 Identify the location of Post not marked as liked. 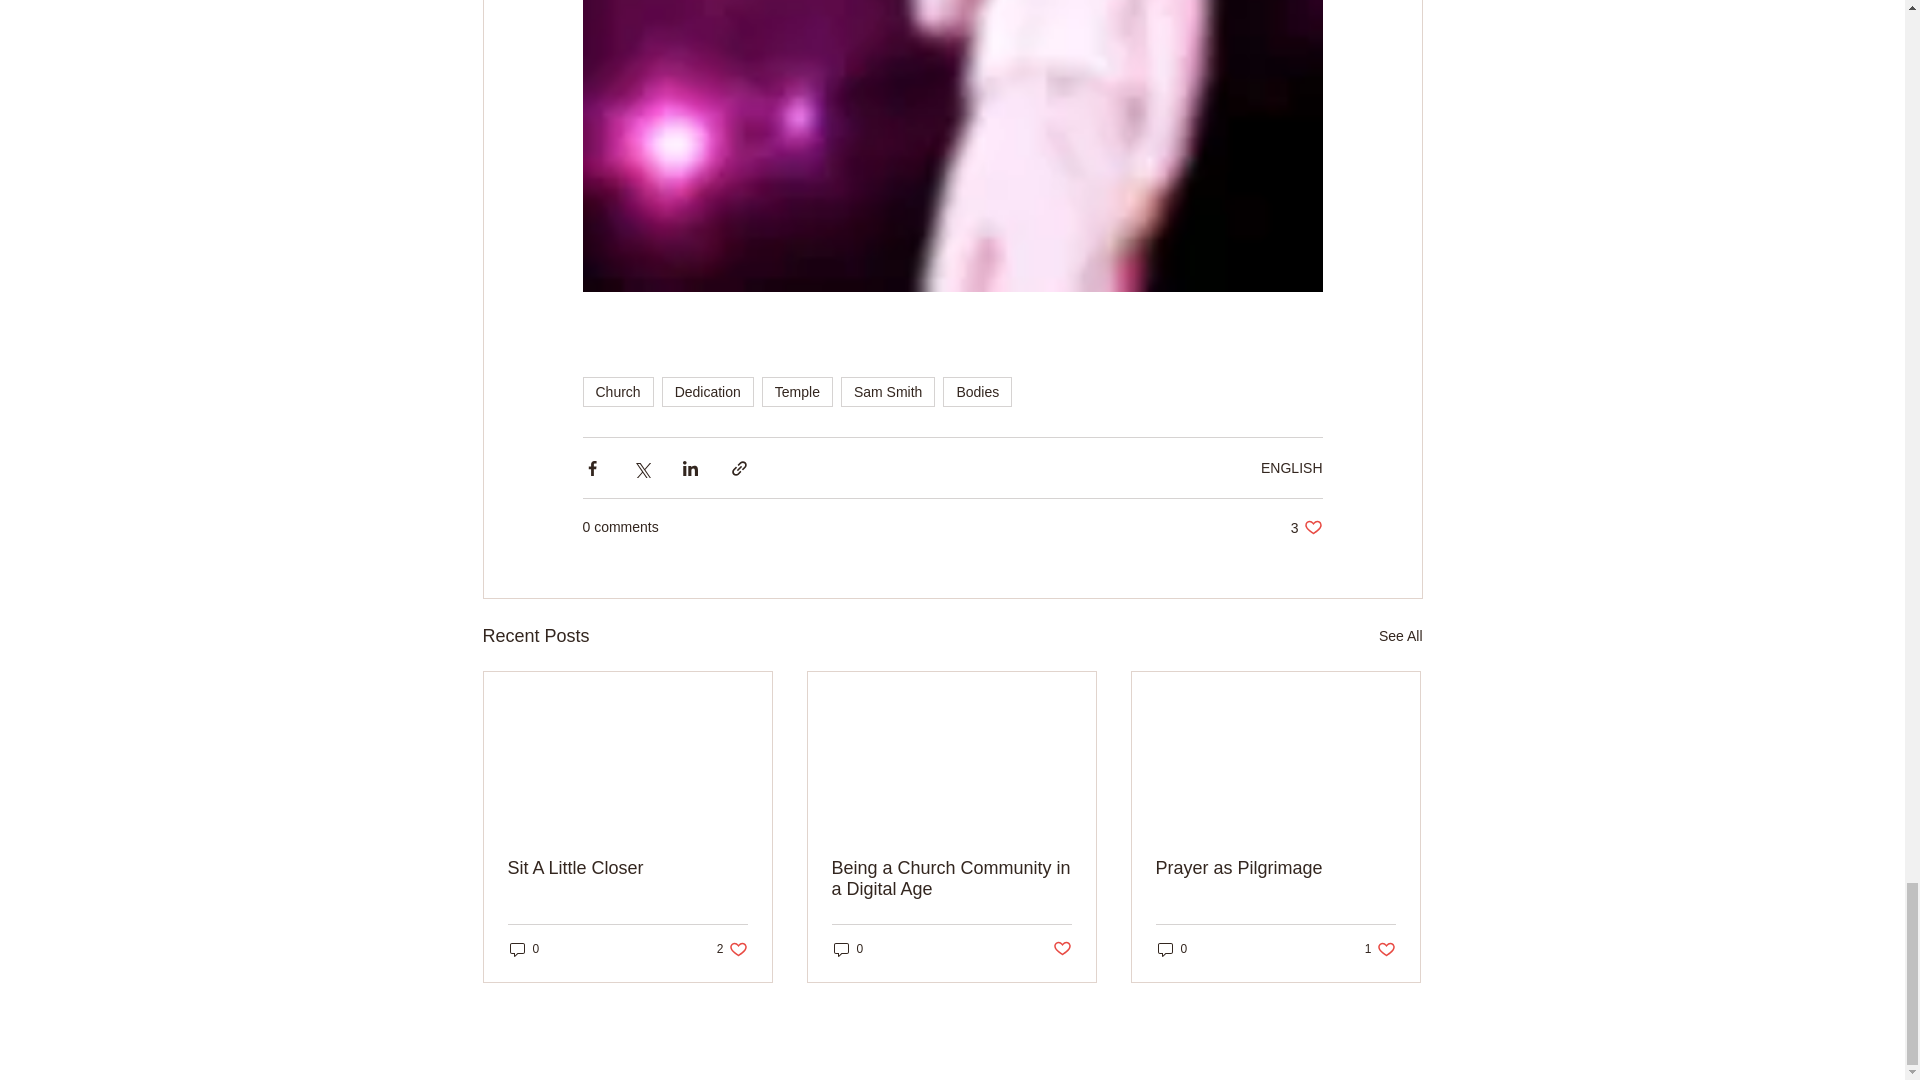
(1062, 949).